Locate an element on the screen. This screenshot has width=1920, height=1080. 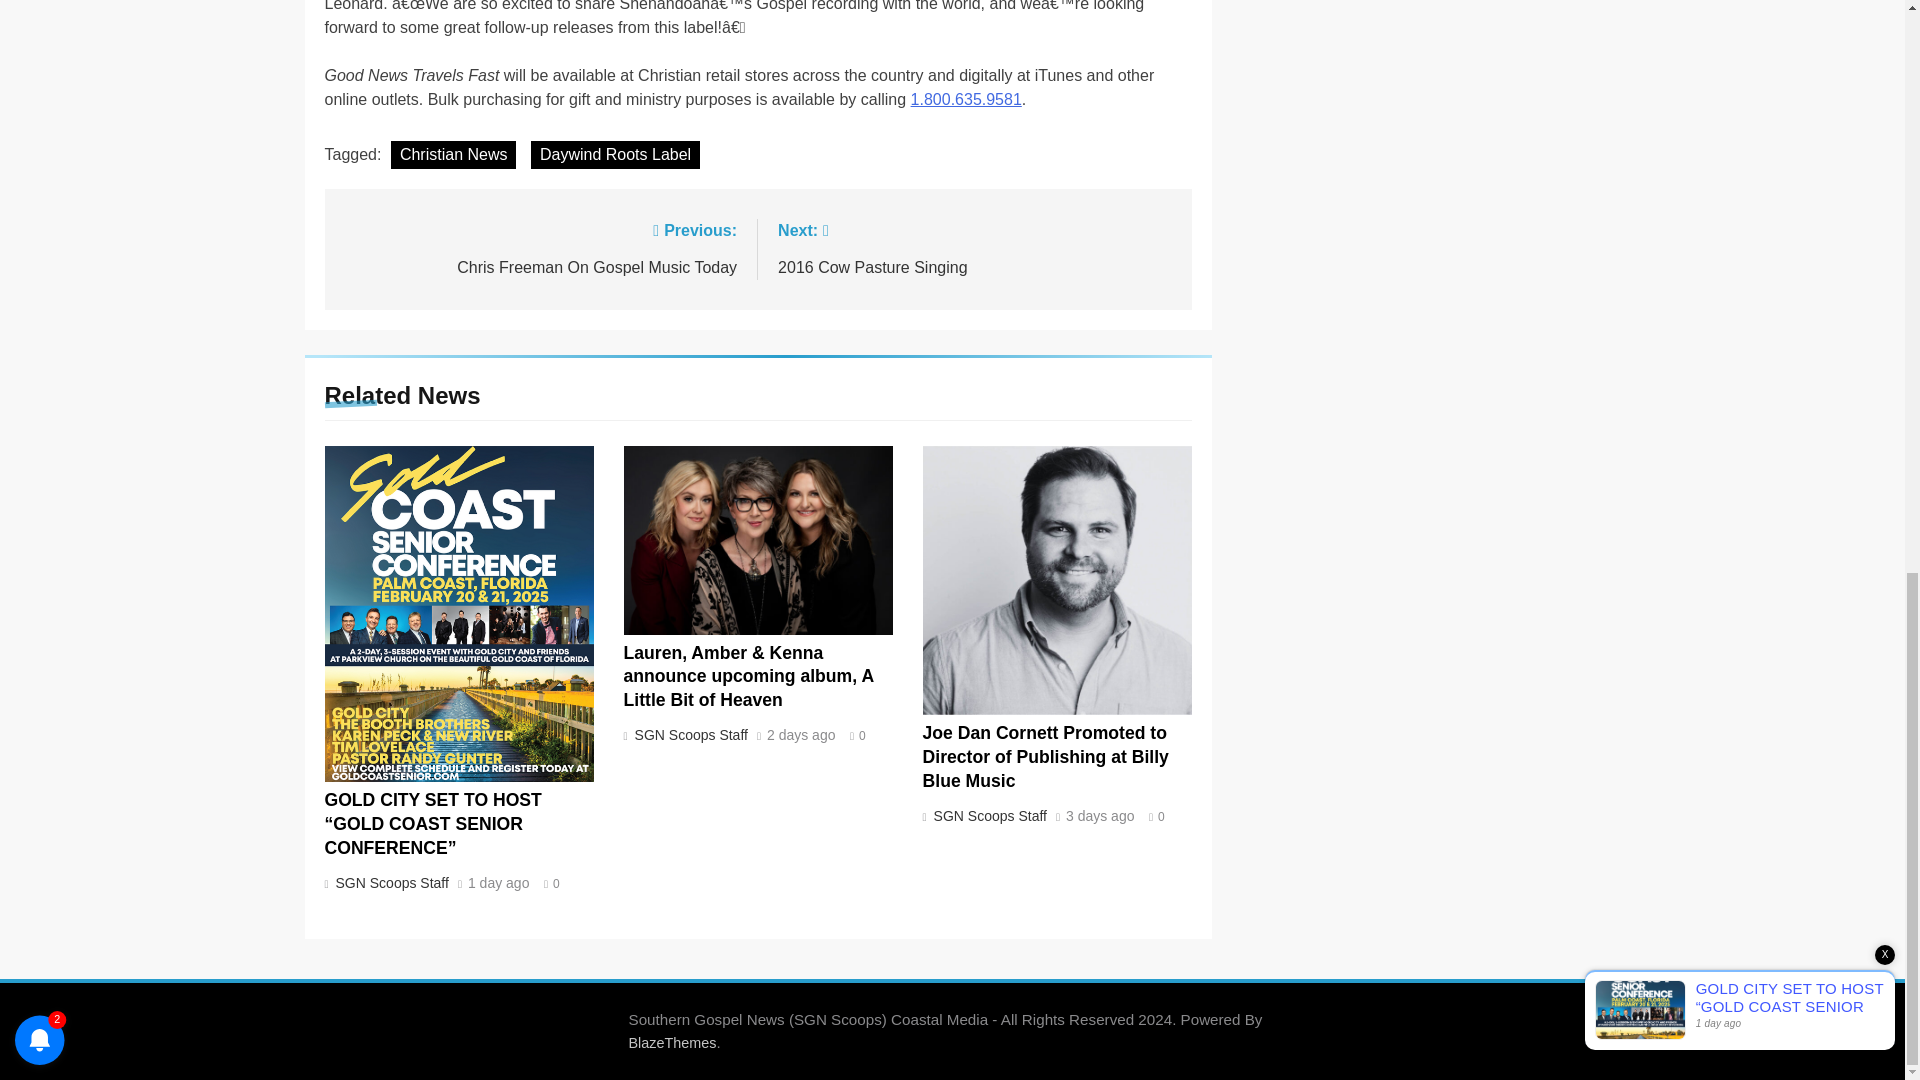
1 day ago is located at coordinates (988, 816).